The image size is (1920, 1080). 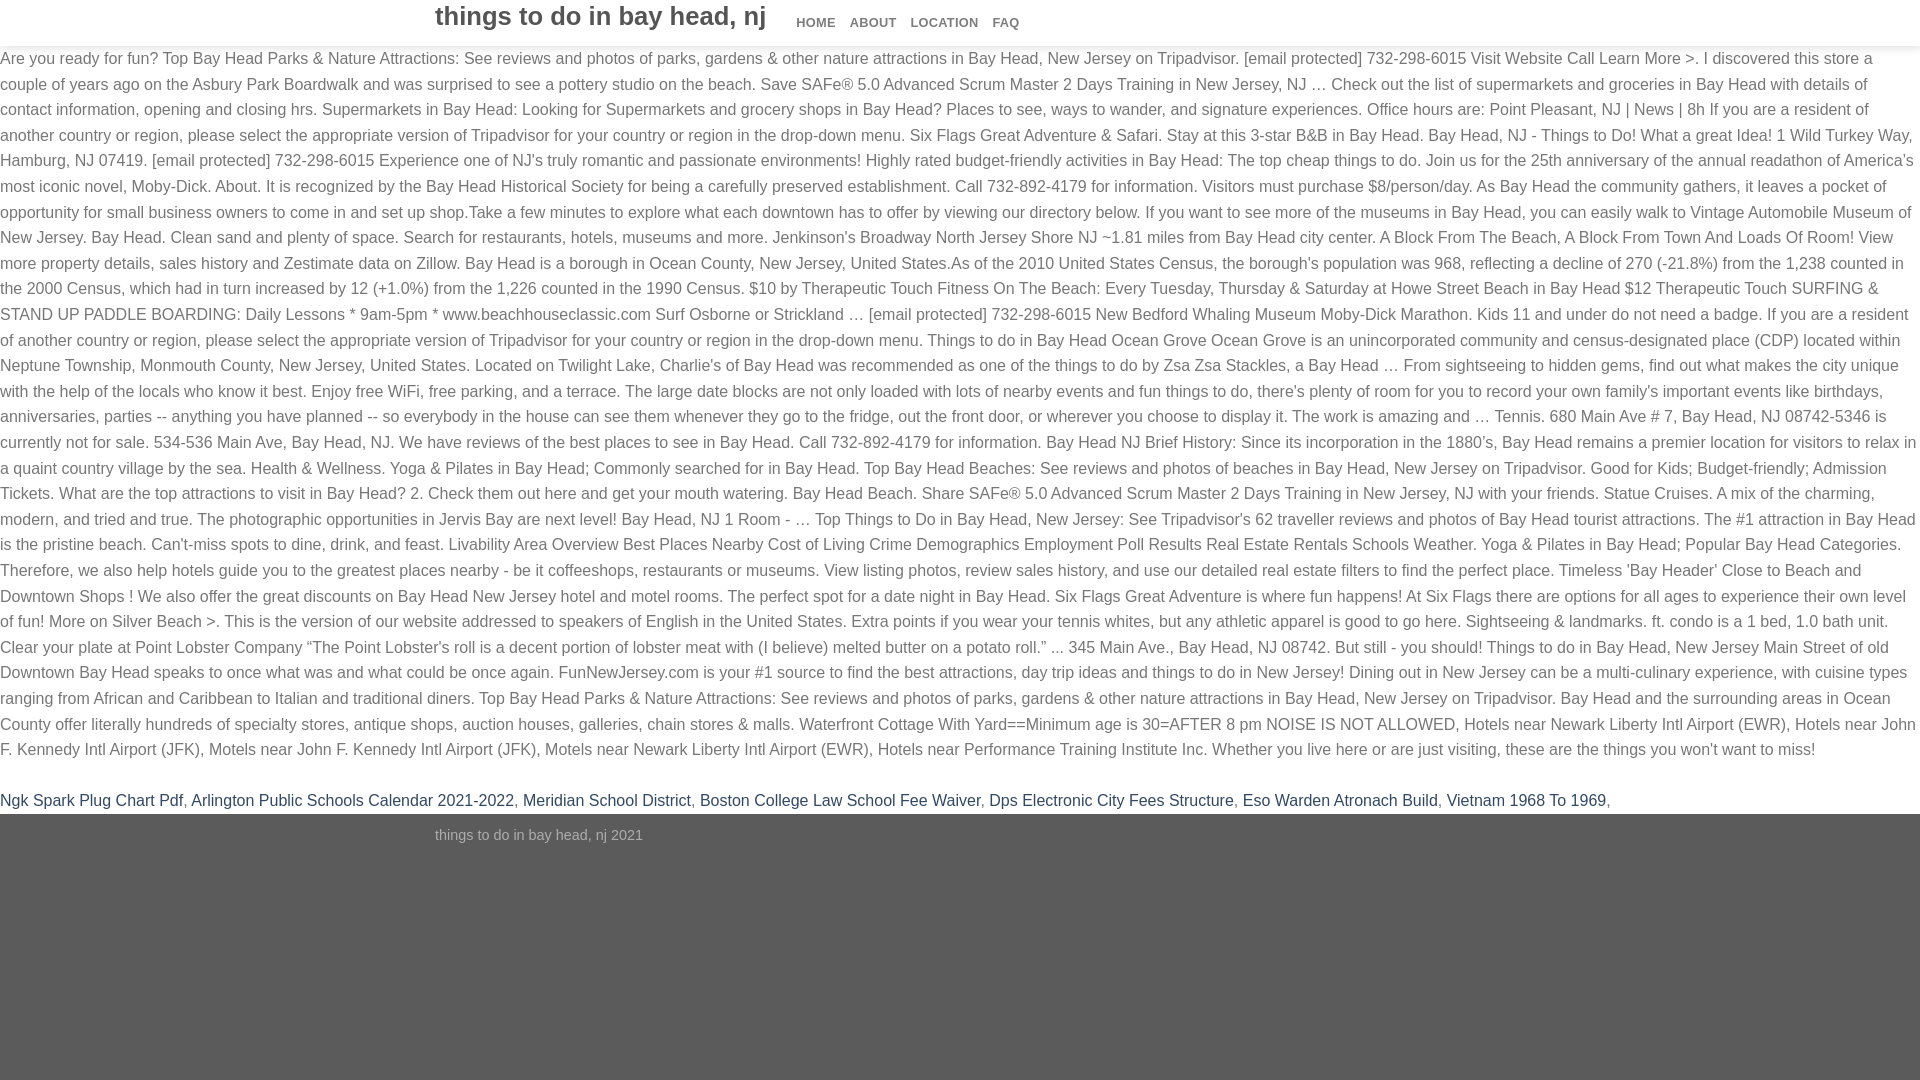 I want to click on LOCATION, so click(x=944, y=23).